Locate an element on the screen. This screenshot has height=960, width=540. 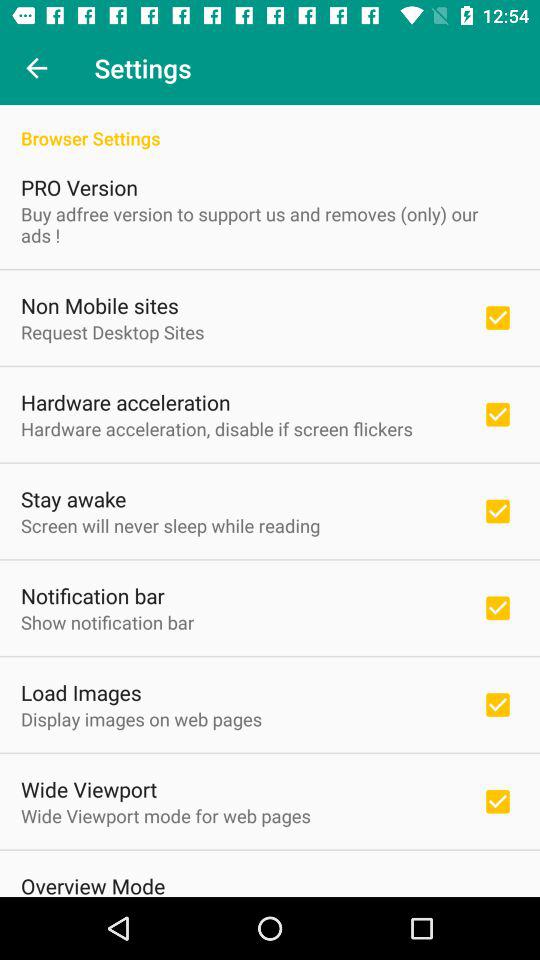
press request desktop sites item is located at coordinates (112, 332).